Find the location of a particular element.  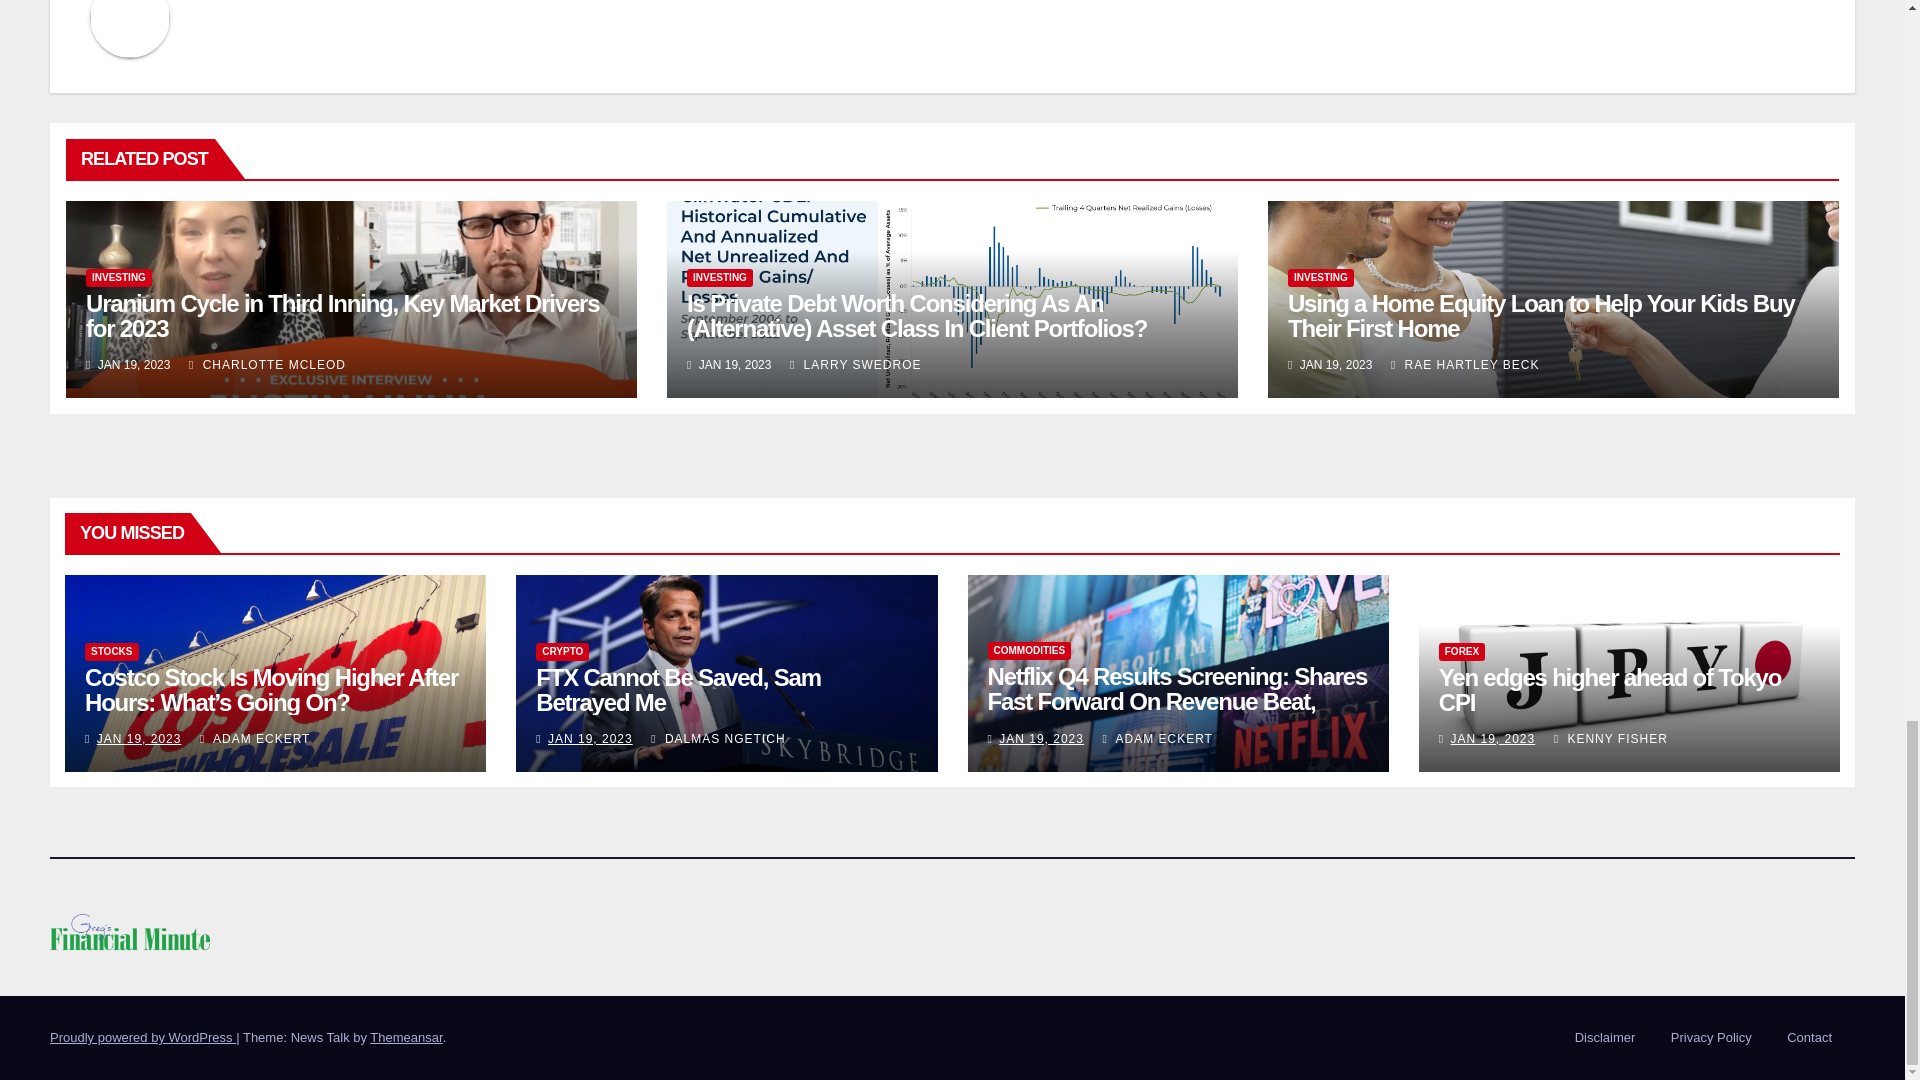

Permalink to: FTX Cannot Be Saved, Sam Betrayed Me is located at coordinates (678, 690).